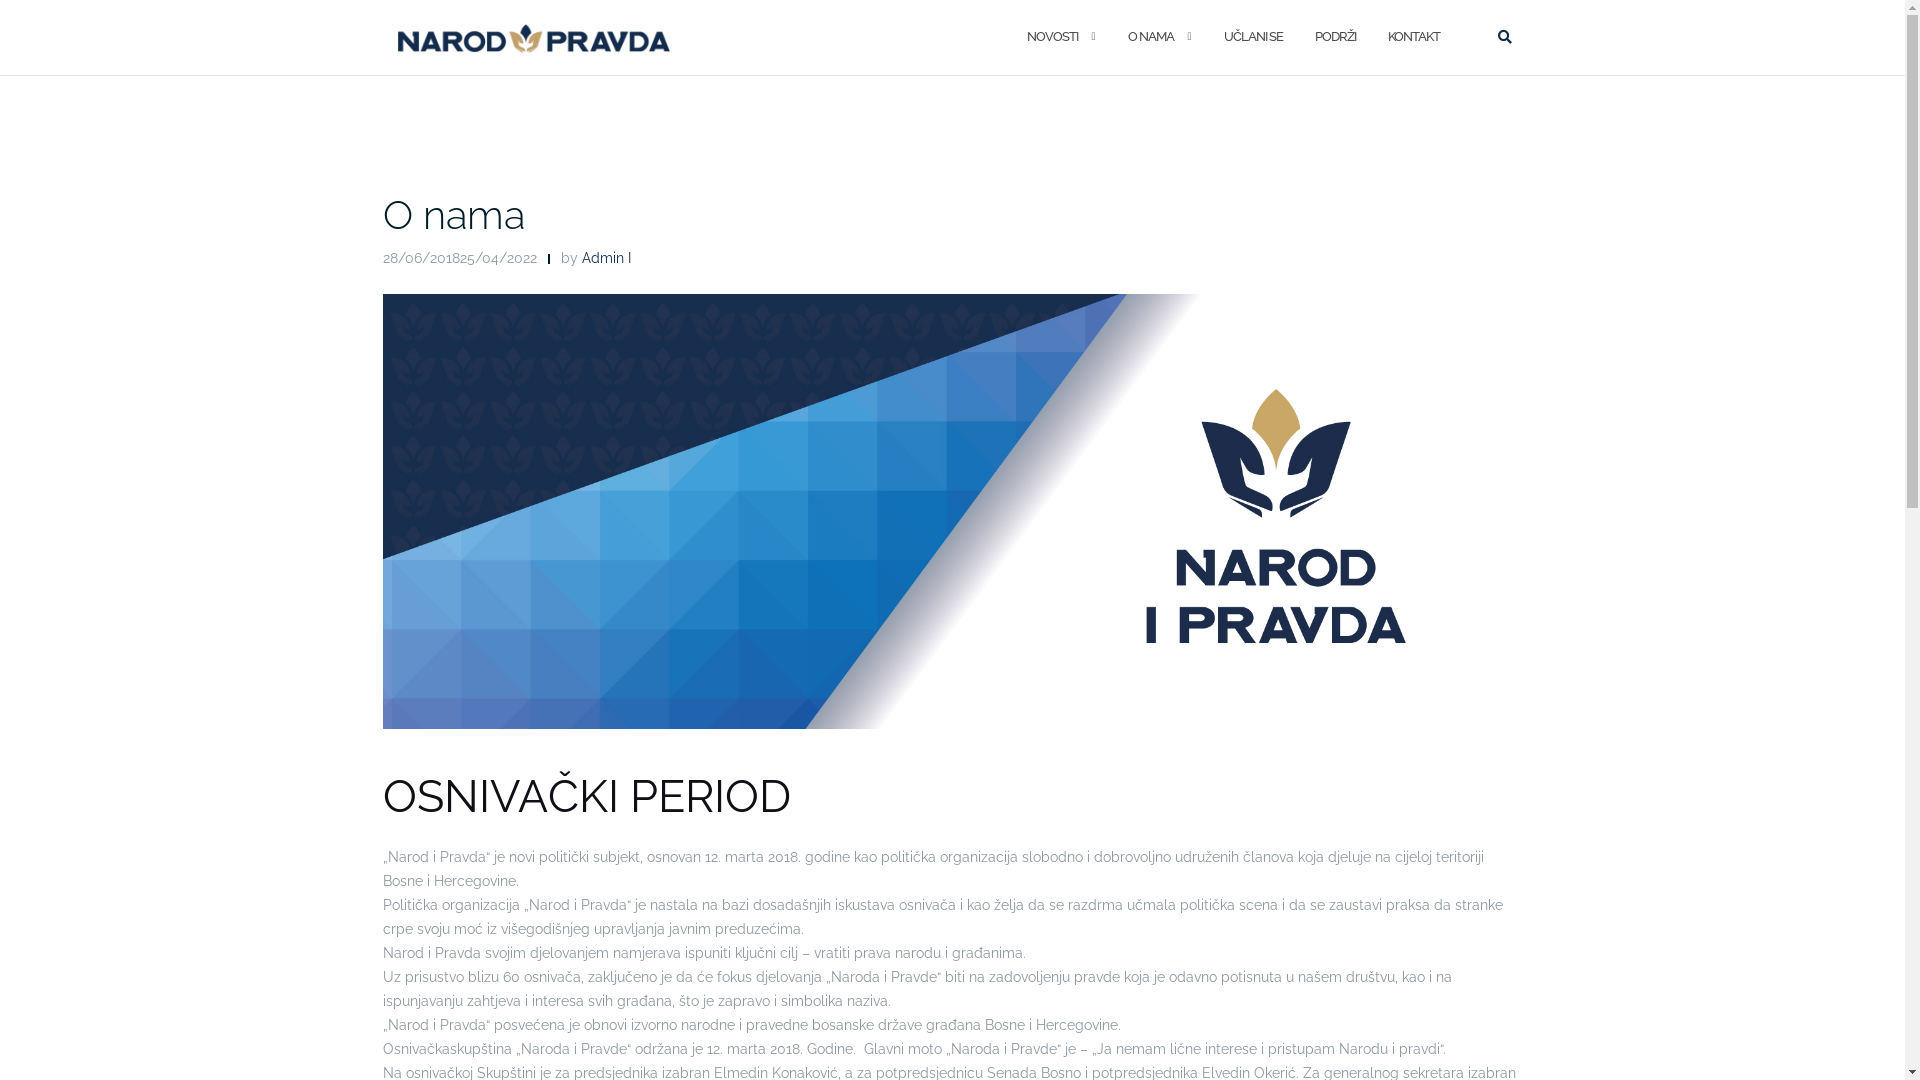  Describe the element at coordinates (1052, 38) in the screenshot. I see `NOVOSTI` at that location.